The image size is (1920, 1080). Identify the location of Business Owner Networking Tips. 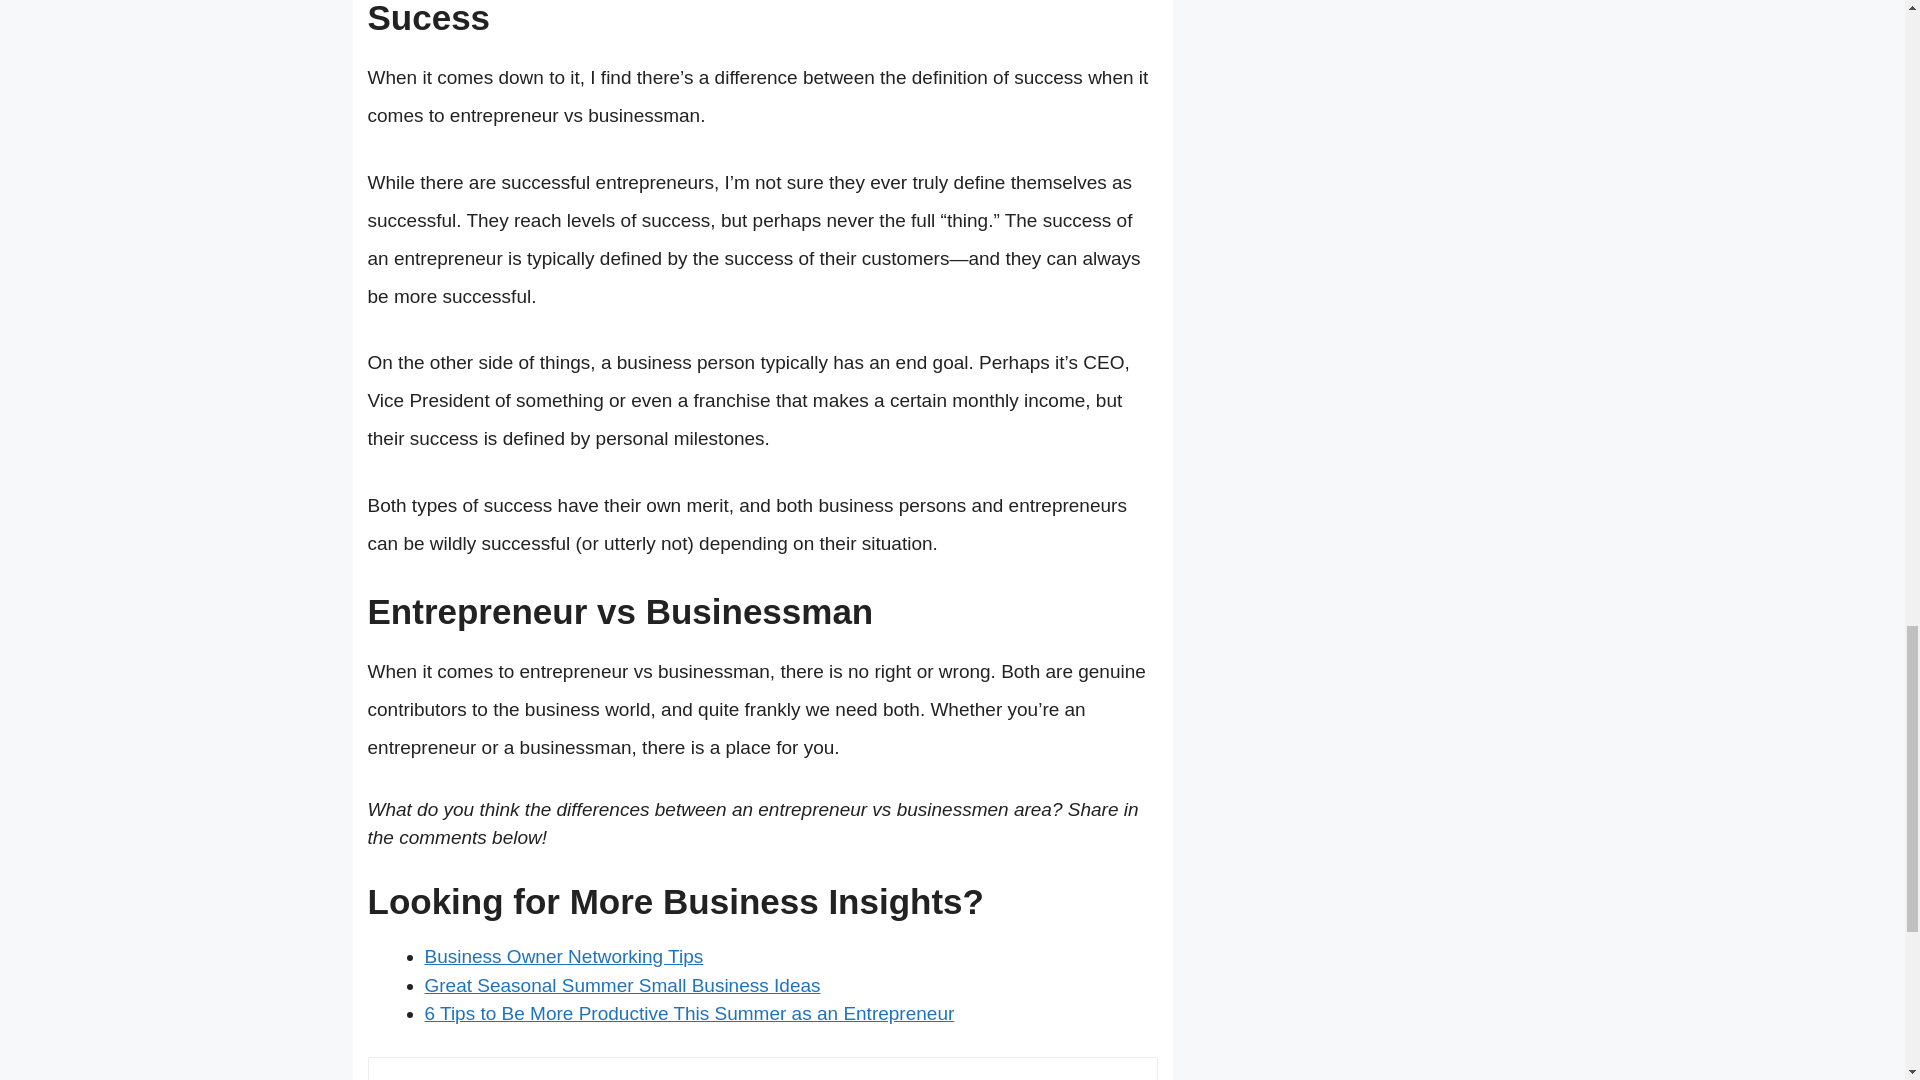
(563, 956).